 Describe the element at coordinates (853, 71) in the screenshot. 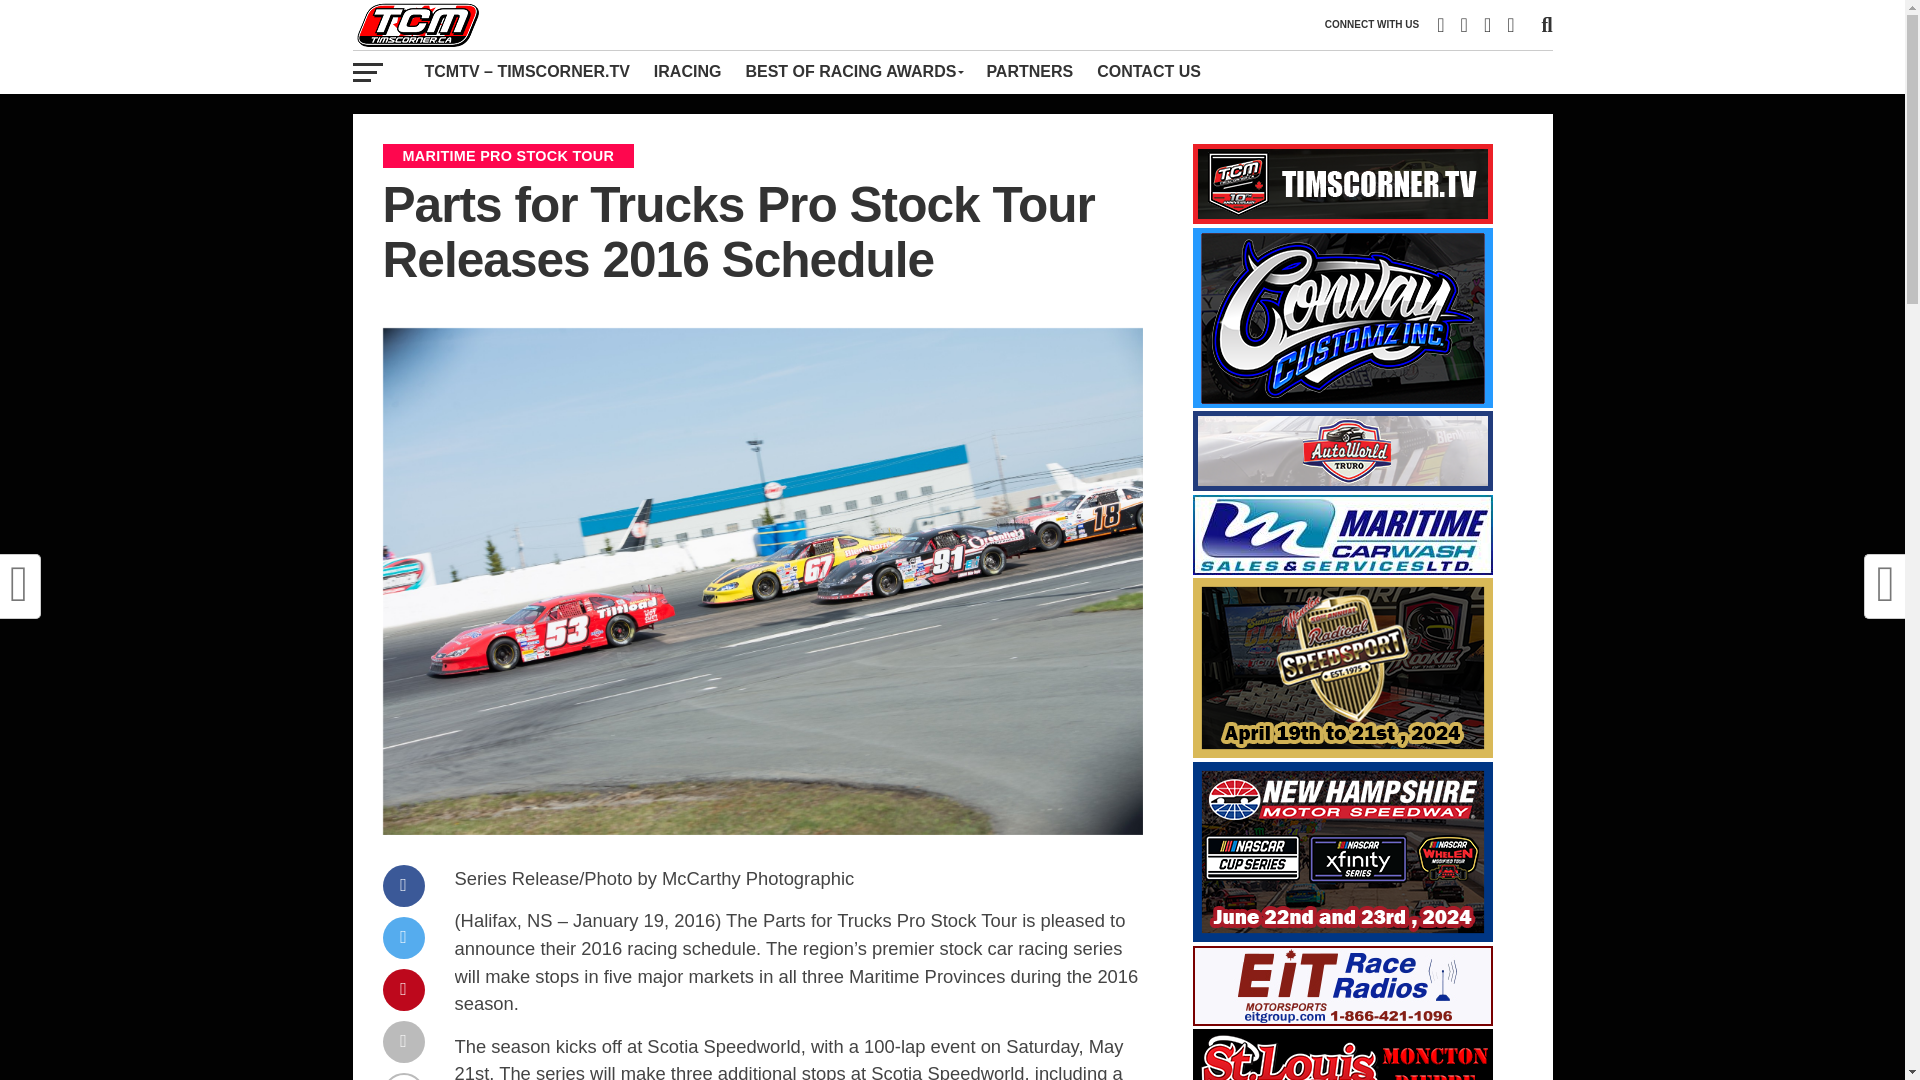

I see `BEST OF RACING AWARDS` at that location.